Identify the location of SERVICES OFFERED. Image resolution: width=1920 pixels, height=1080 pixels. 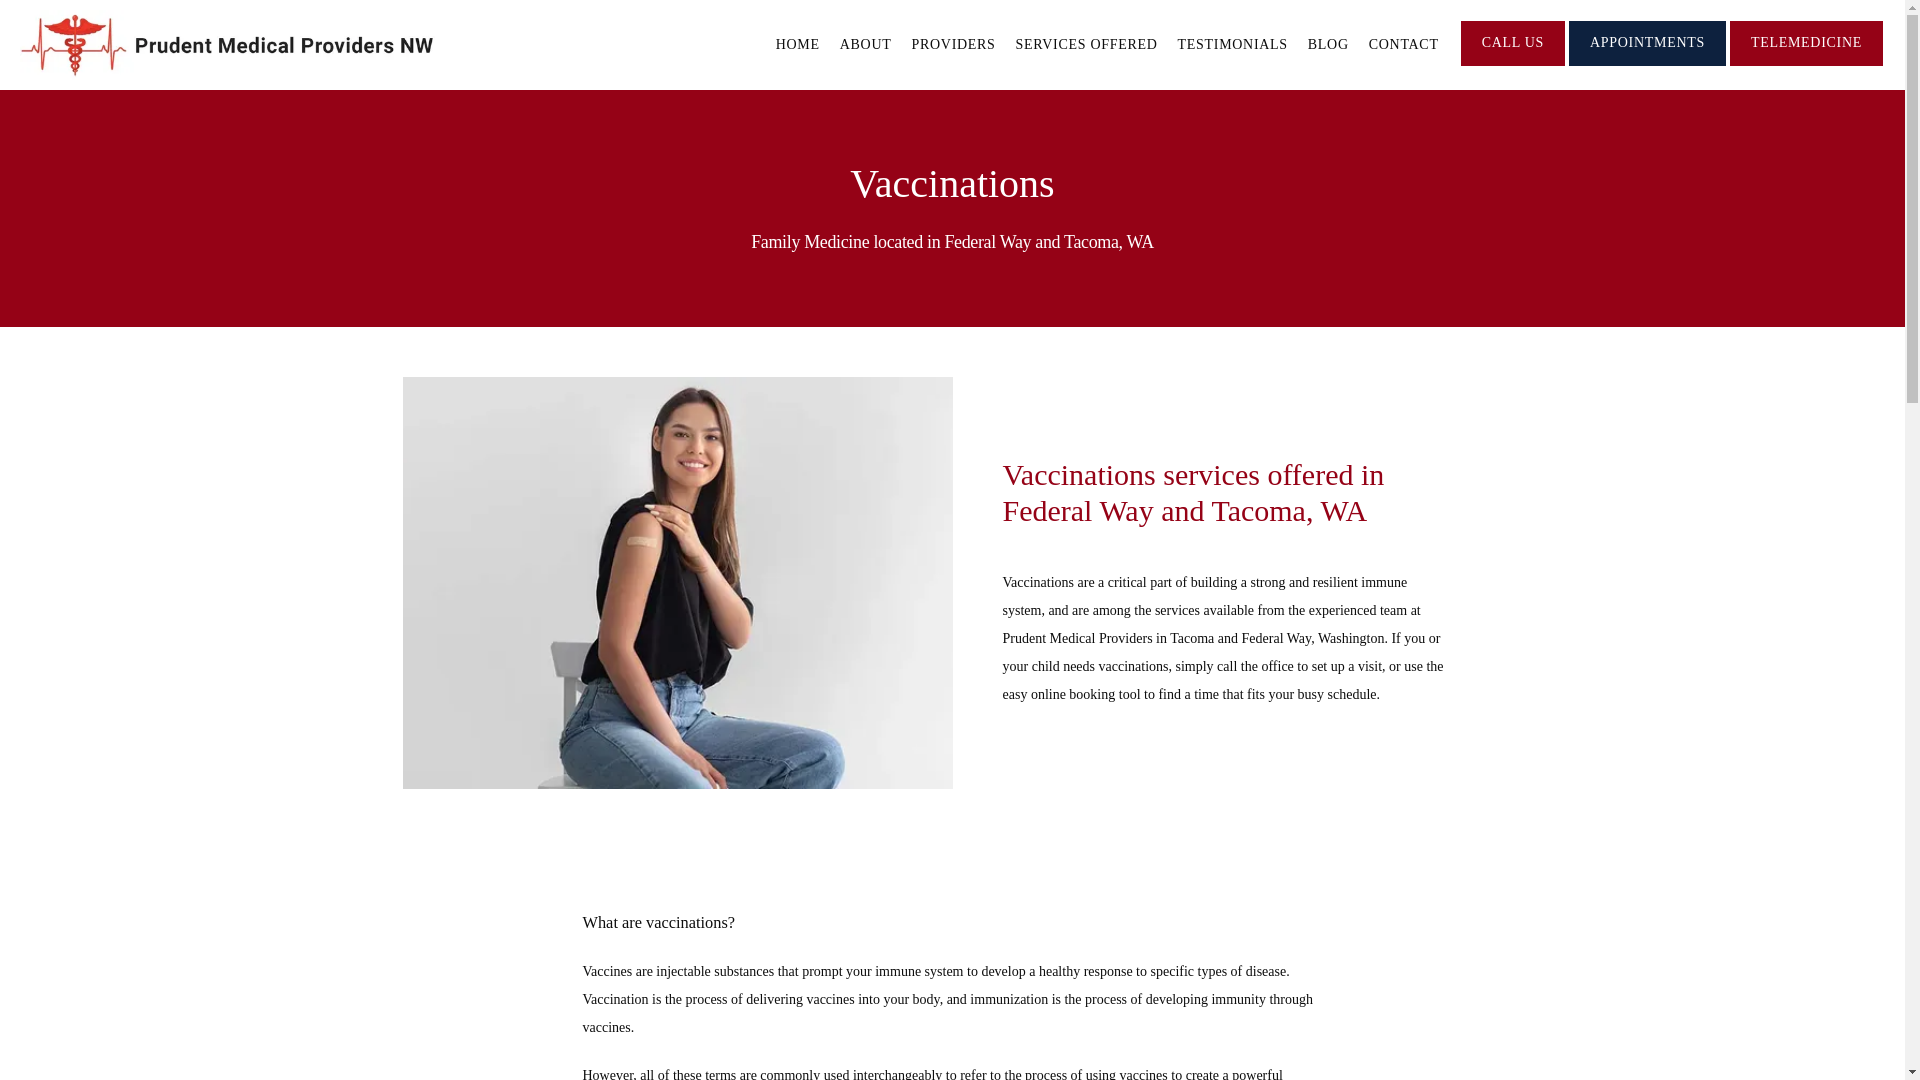
(1086, 44).